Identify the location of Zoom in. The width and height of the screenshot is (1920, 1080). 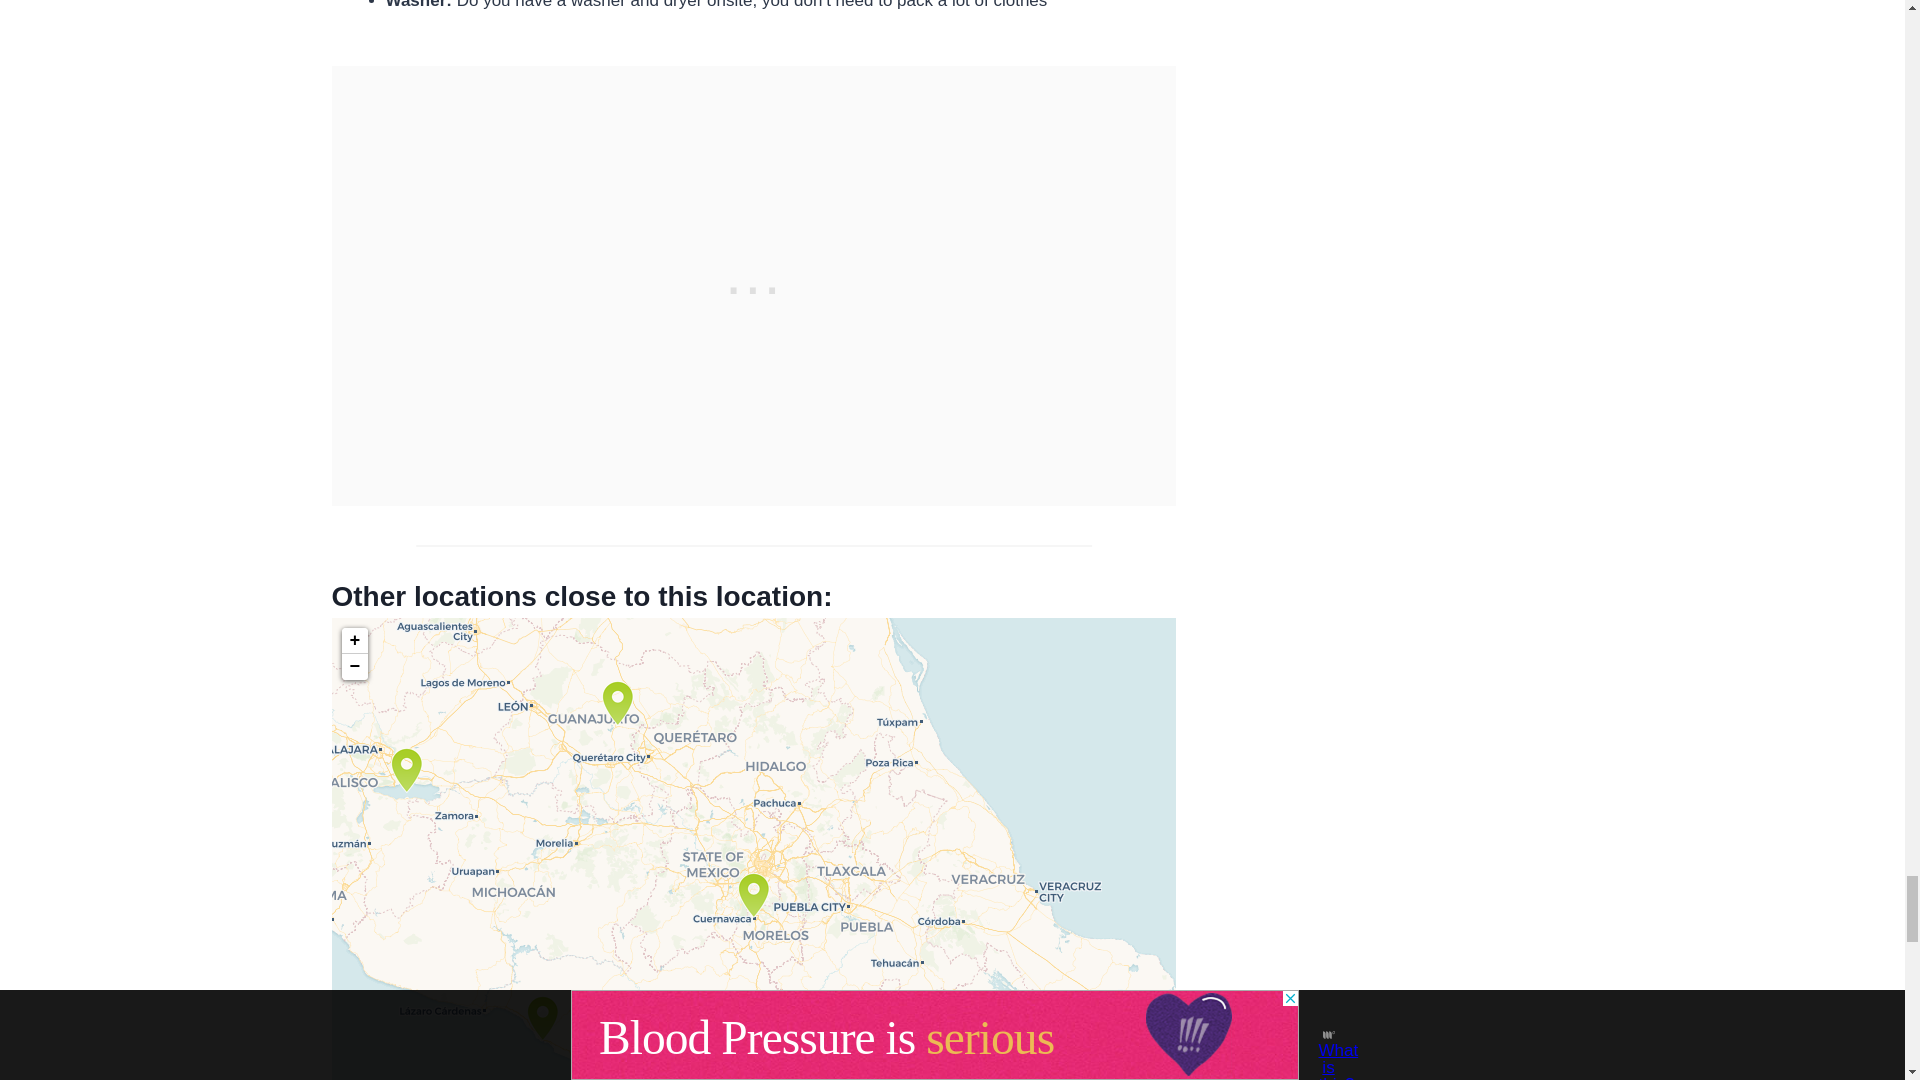
(354, 640).